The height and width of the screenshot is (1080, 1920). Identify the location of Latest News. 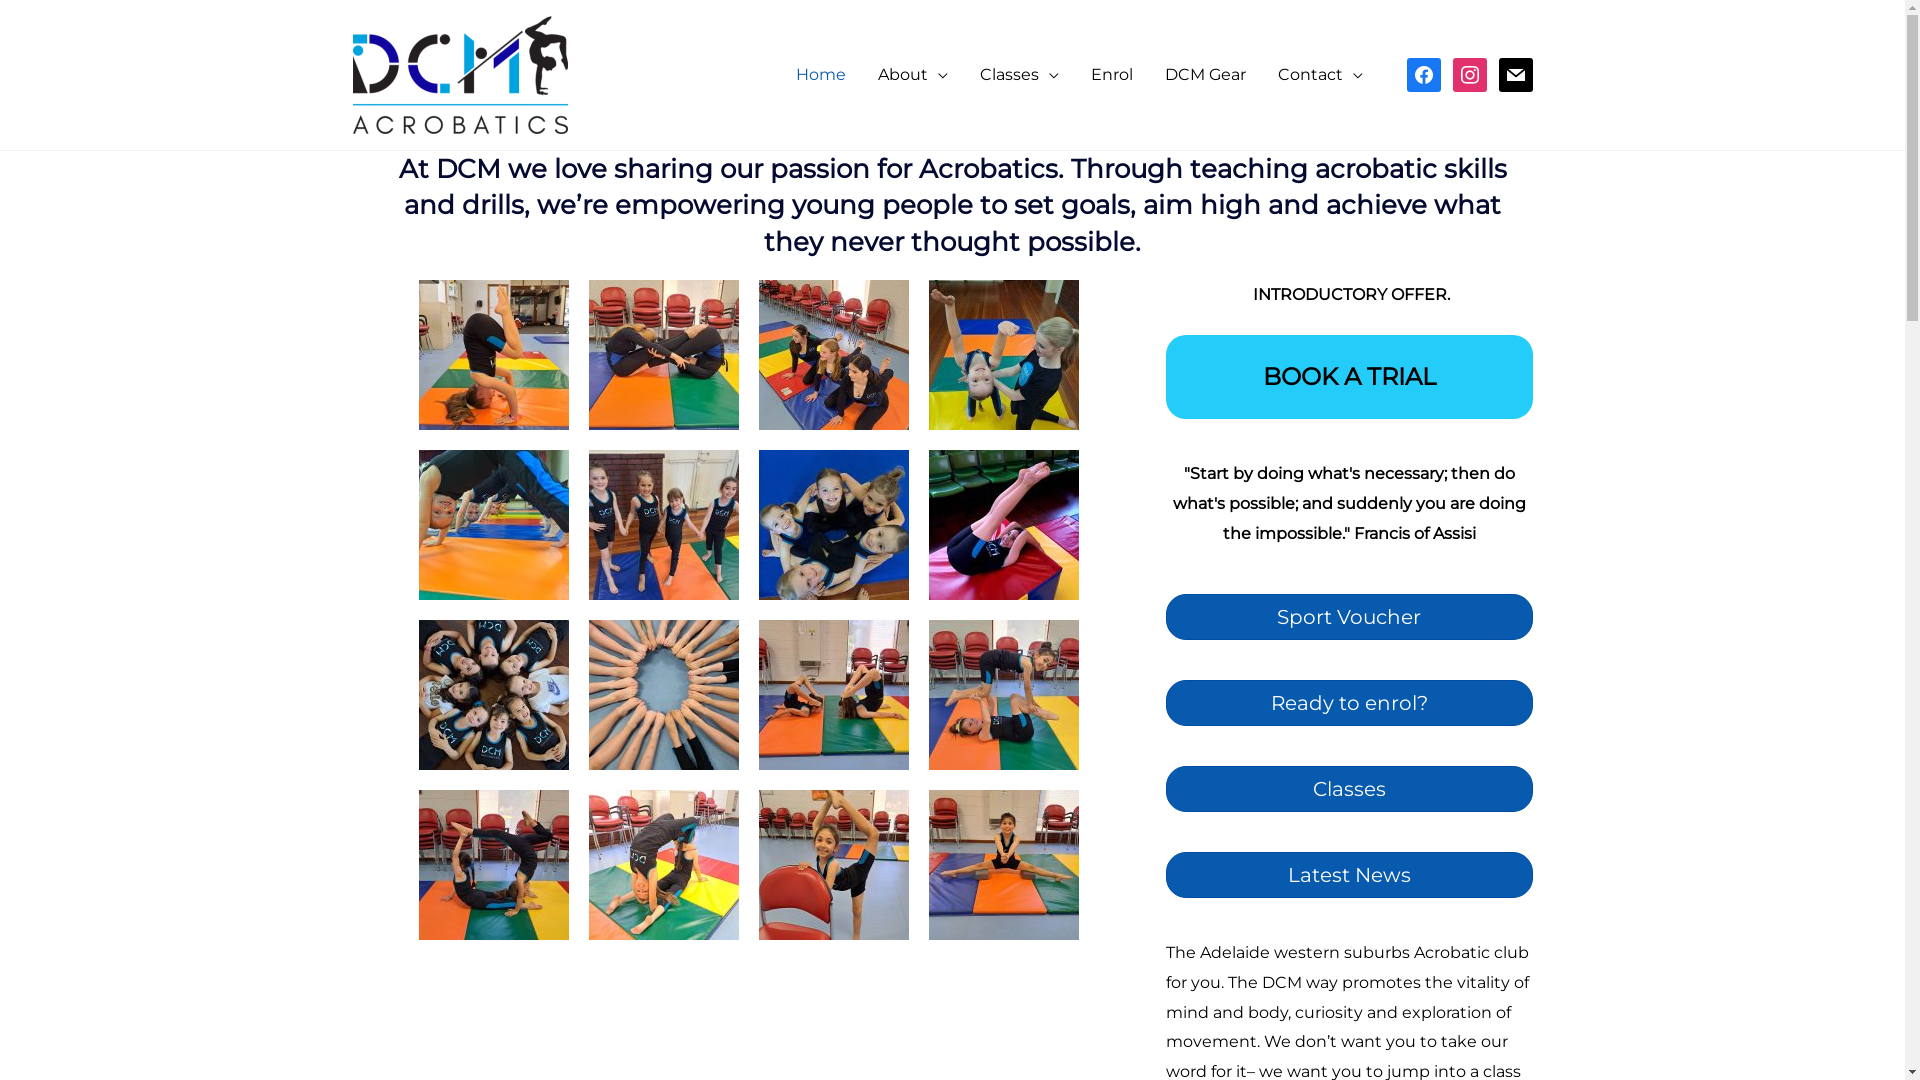
(1350, 875).